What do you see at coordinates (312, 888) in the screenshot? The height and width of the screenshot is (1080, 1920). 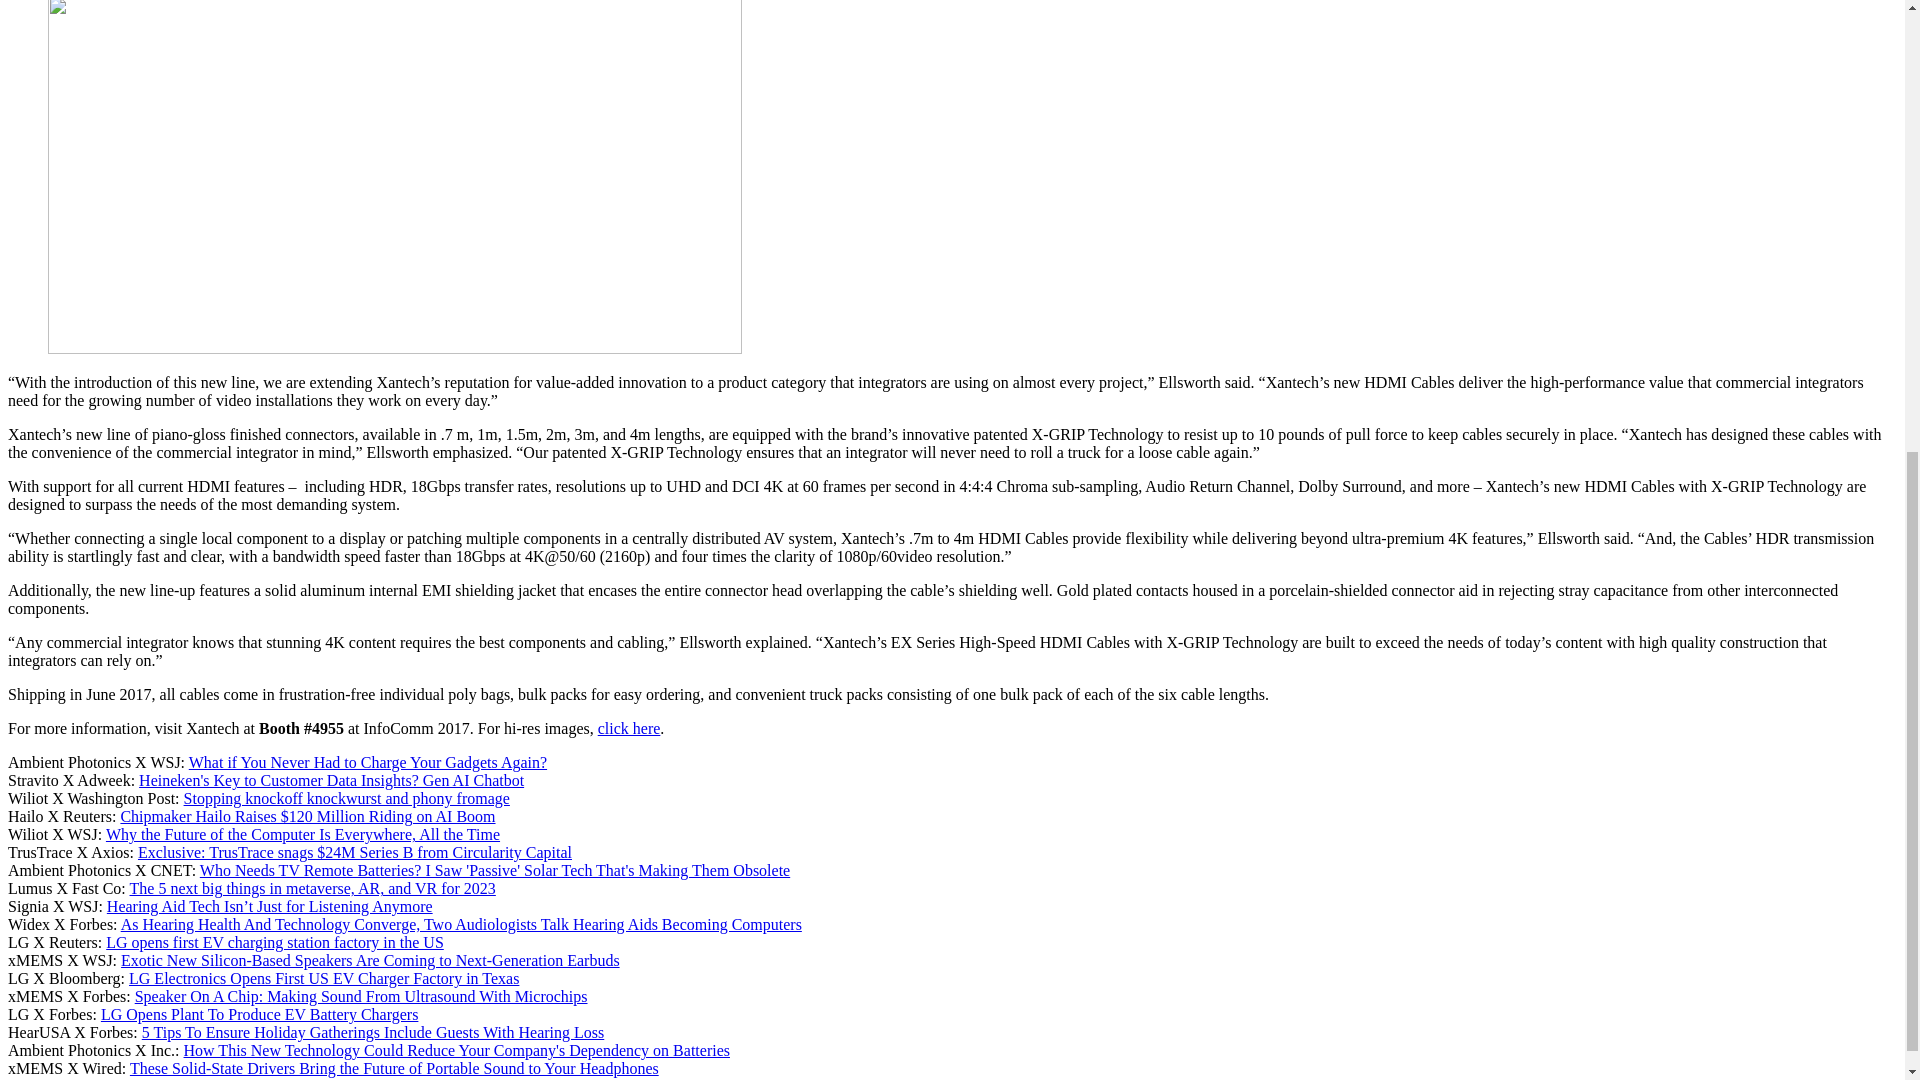 I see `The 5 next big things in metaverse, AR, and VR for 2023` at bounding box center [312, 888].